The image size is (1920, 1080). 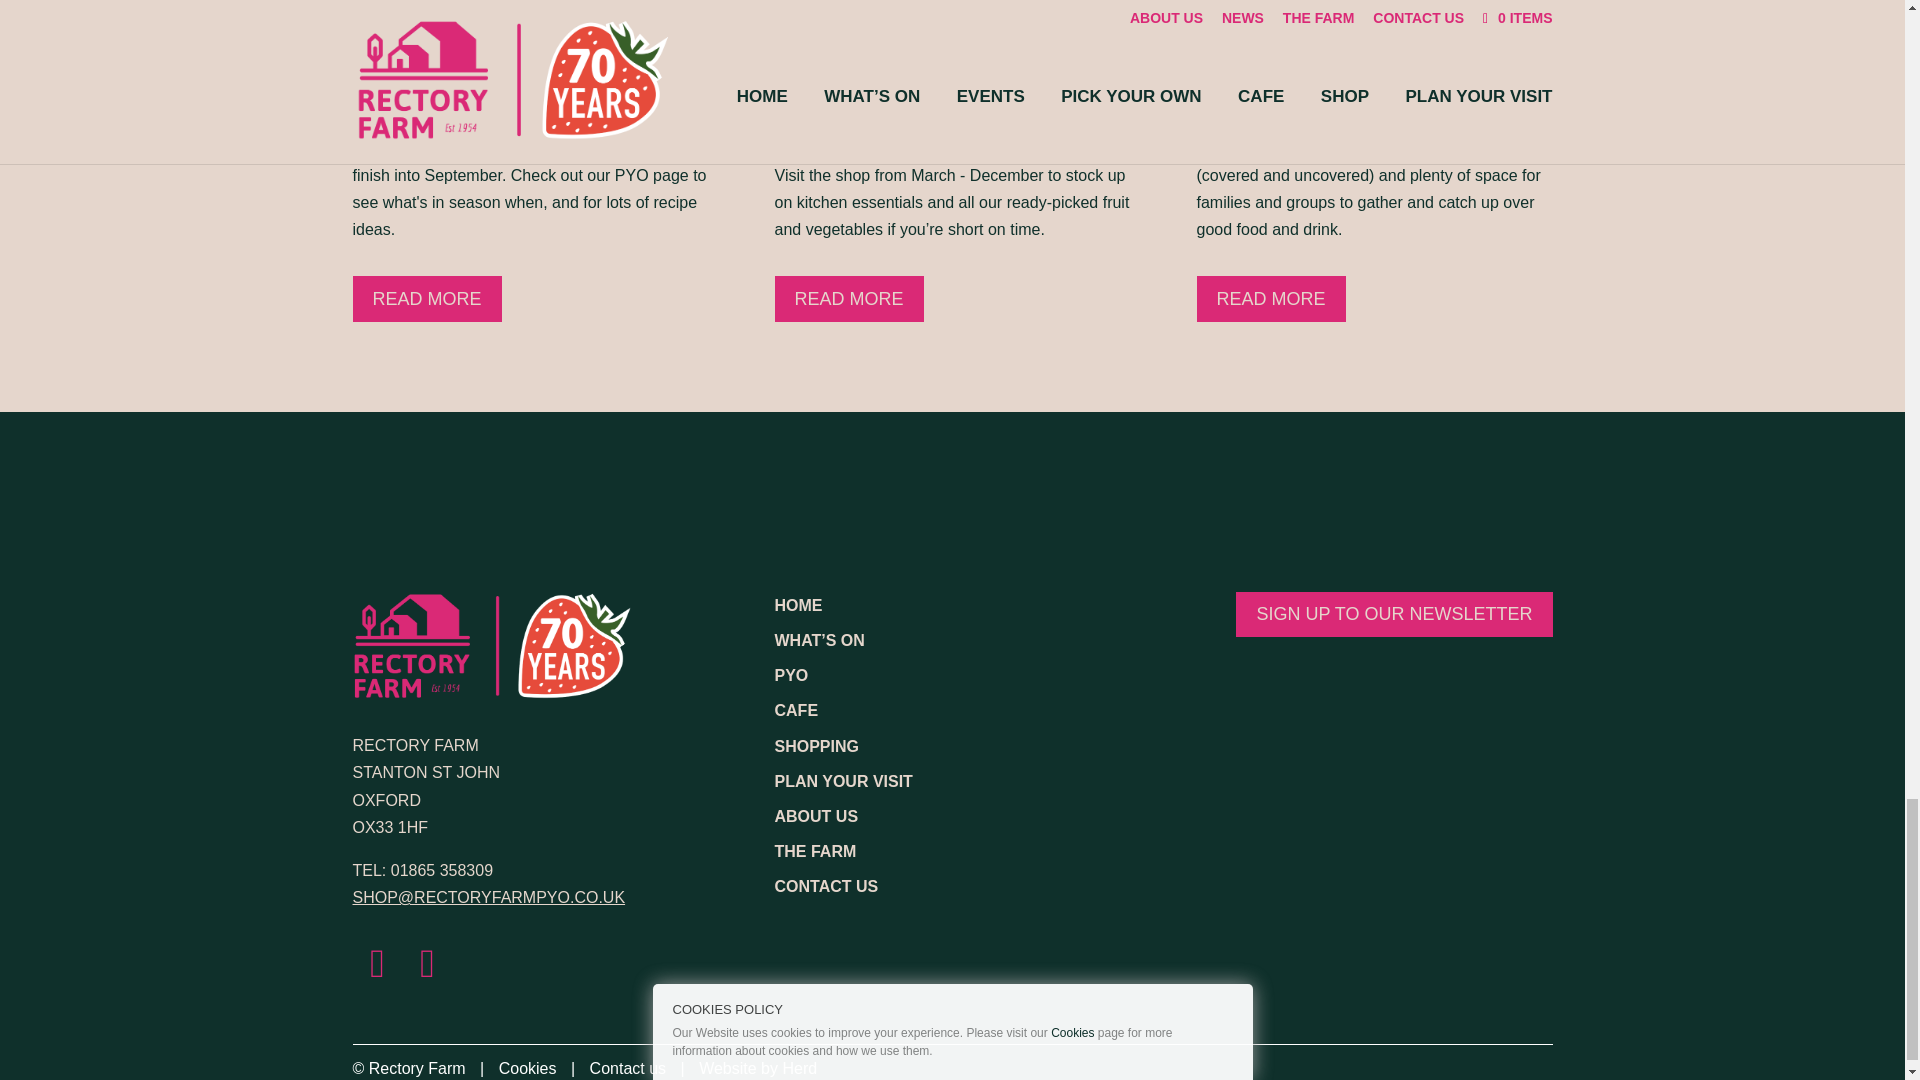 What do you see at coordinates (491, 644) in the screenshot?
I see `Rectory-Logo-pink-70` at bounding box center [491, 644].